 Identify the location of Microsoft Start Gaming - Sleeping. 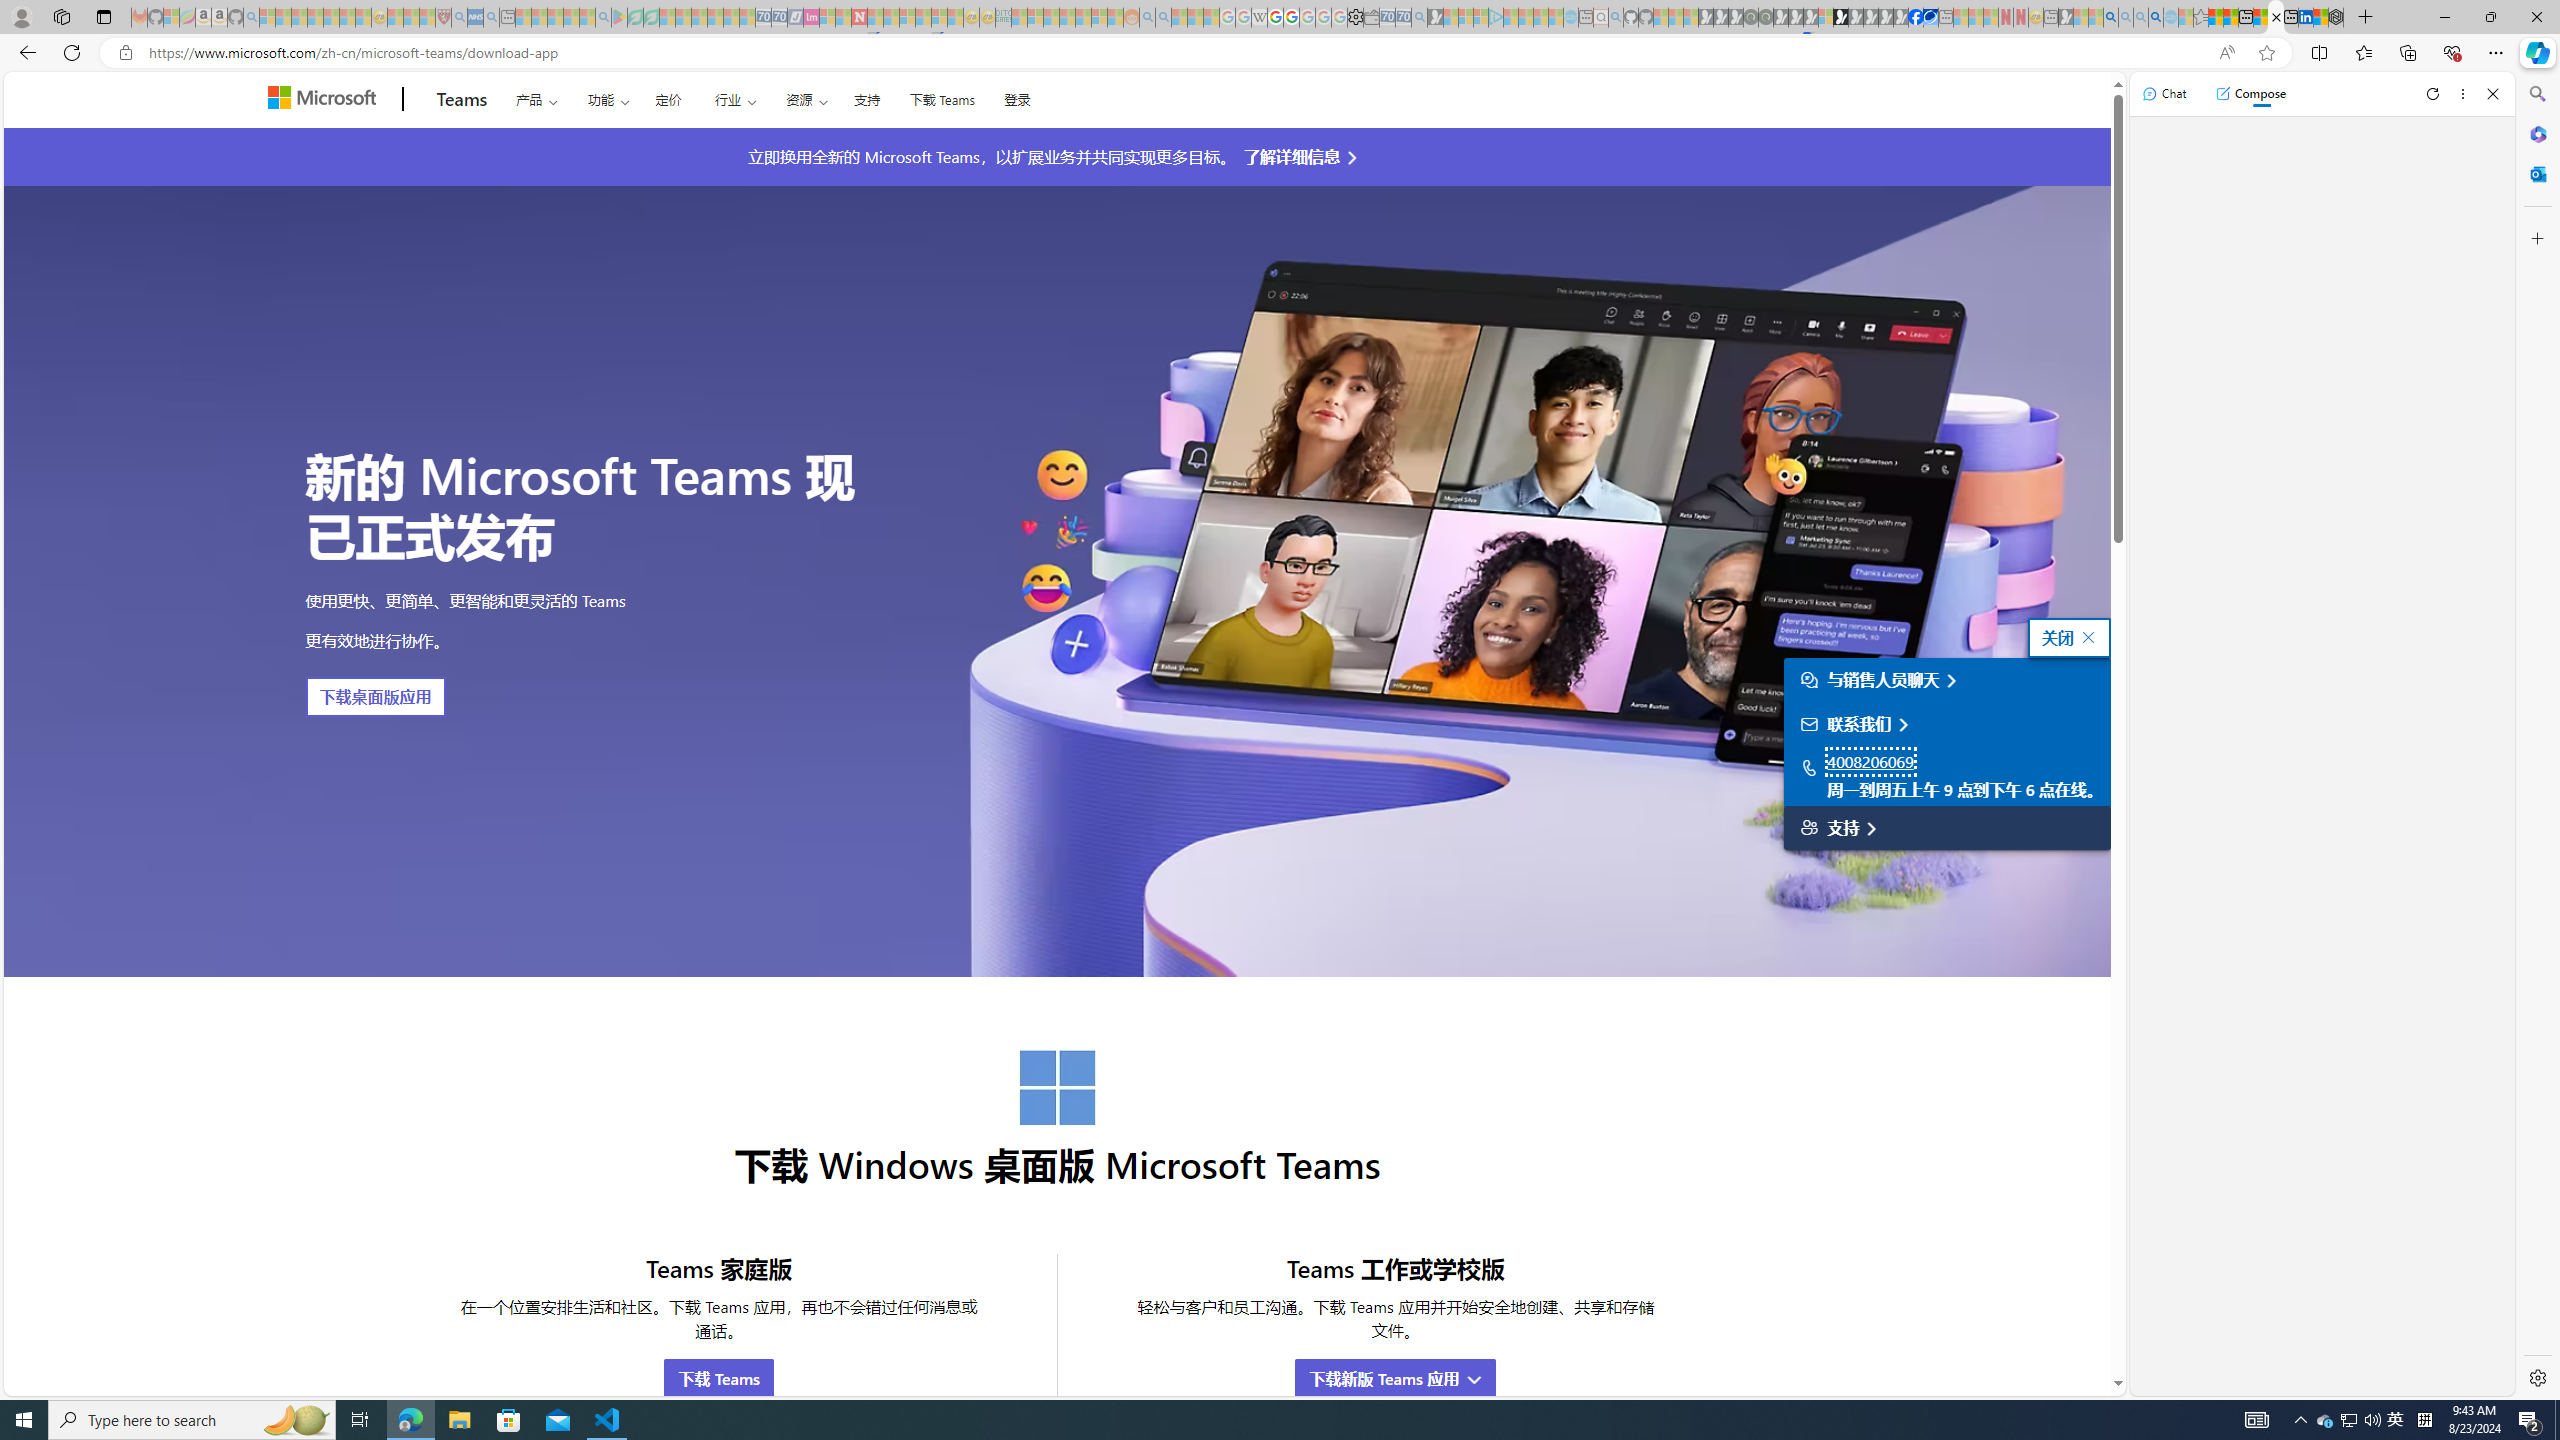
(1434, 17).